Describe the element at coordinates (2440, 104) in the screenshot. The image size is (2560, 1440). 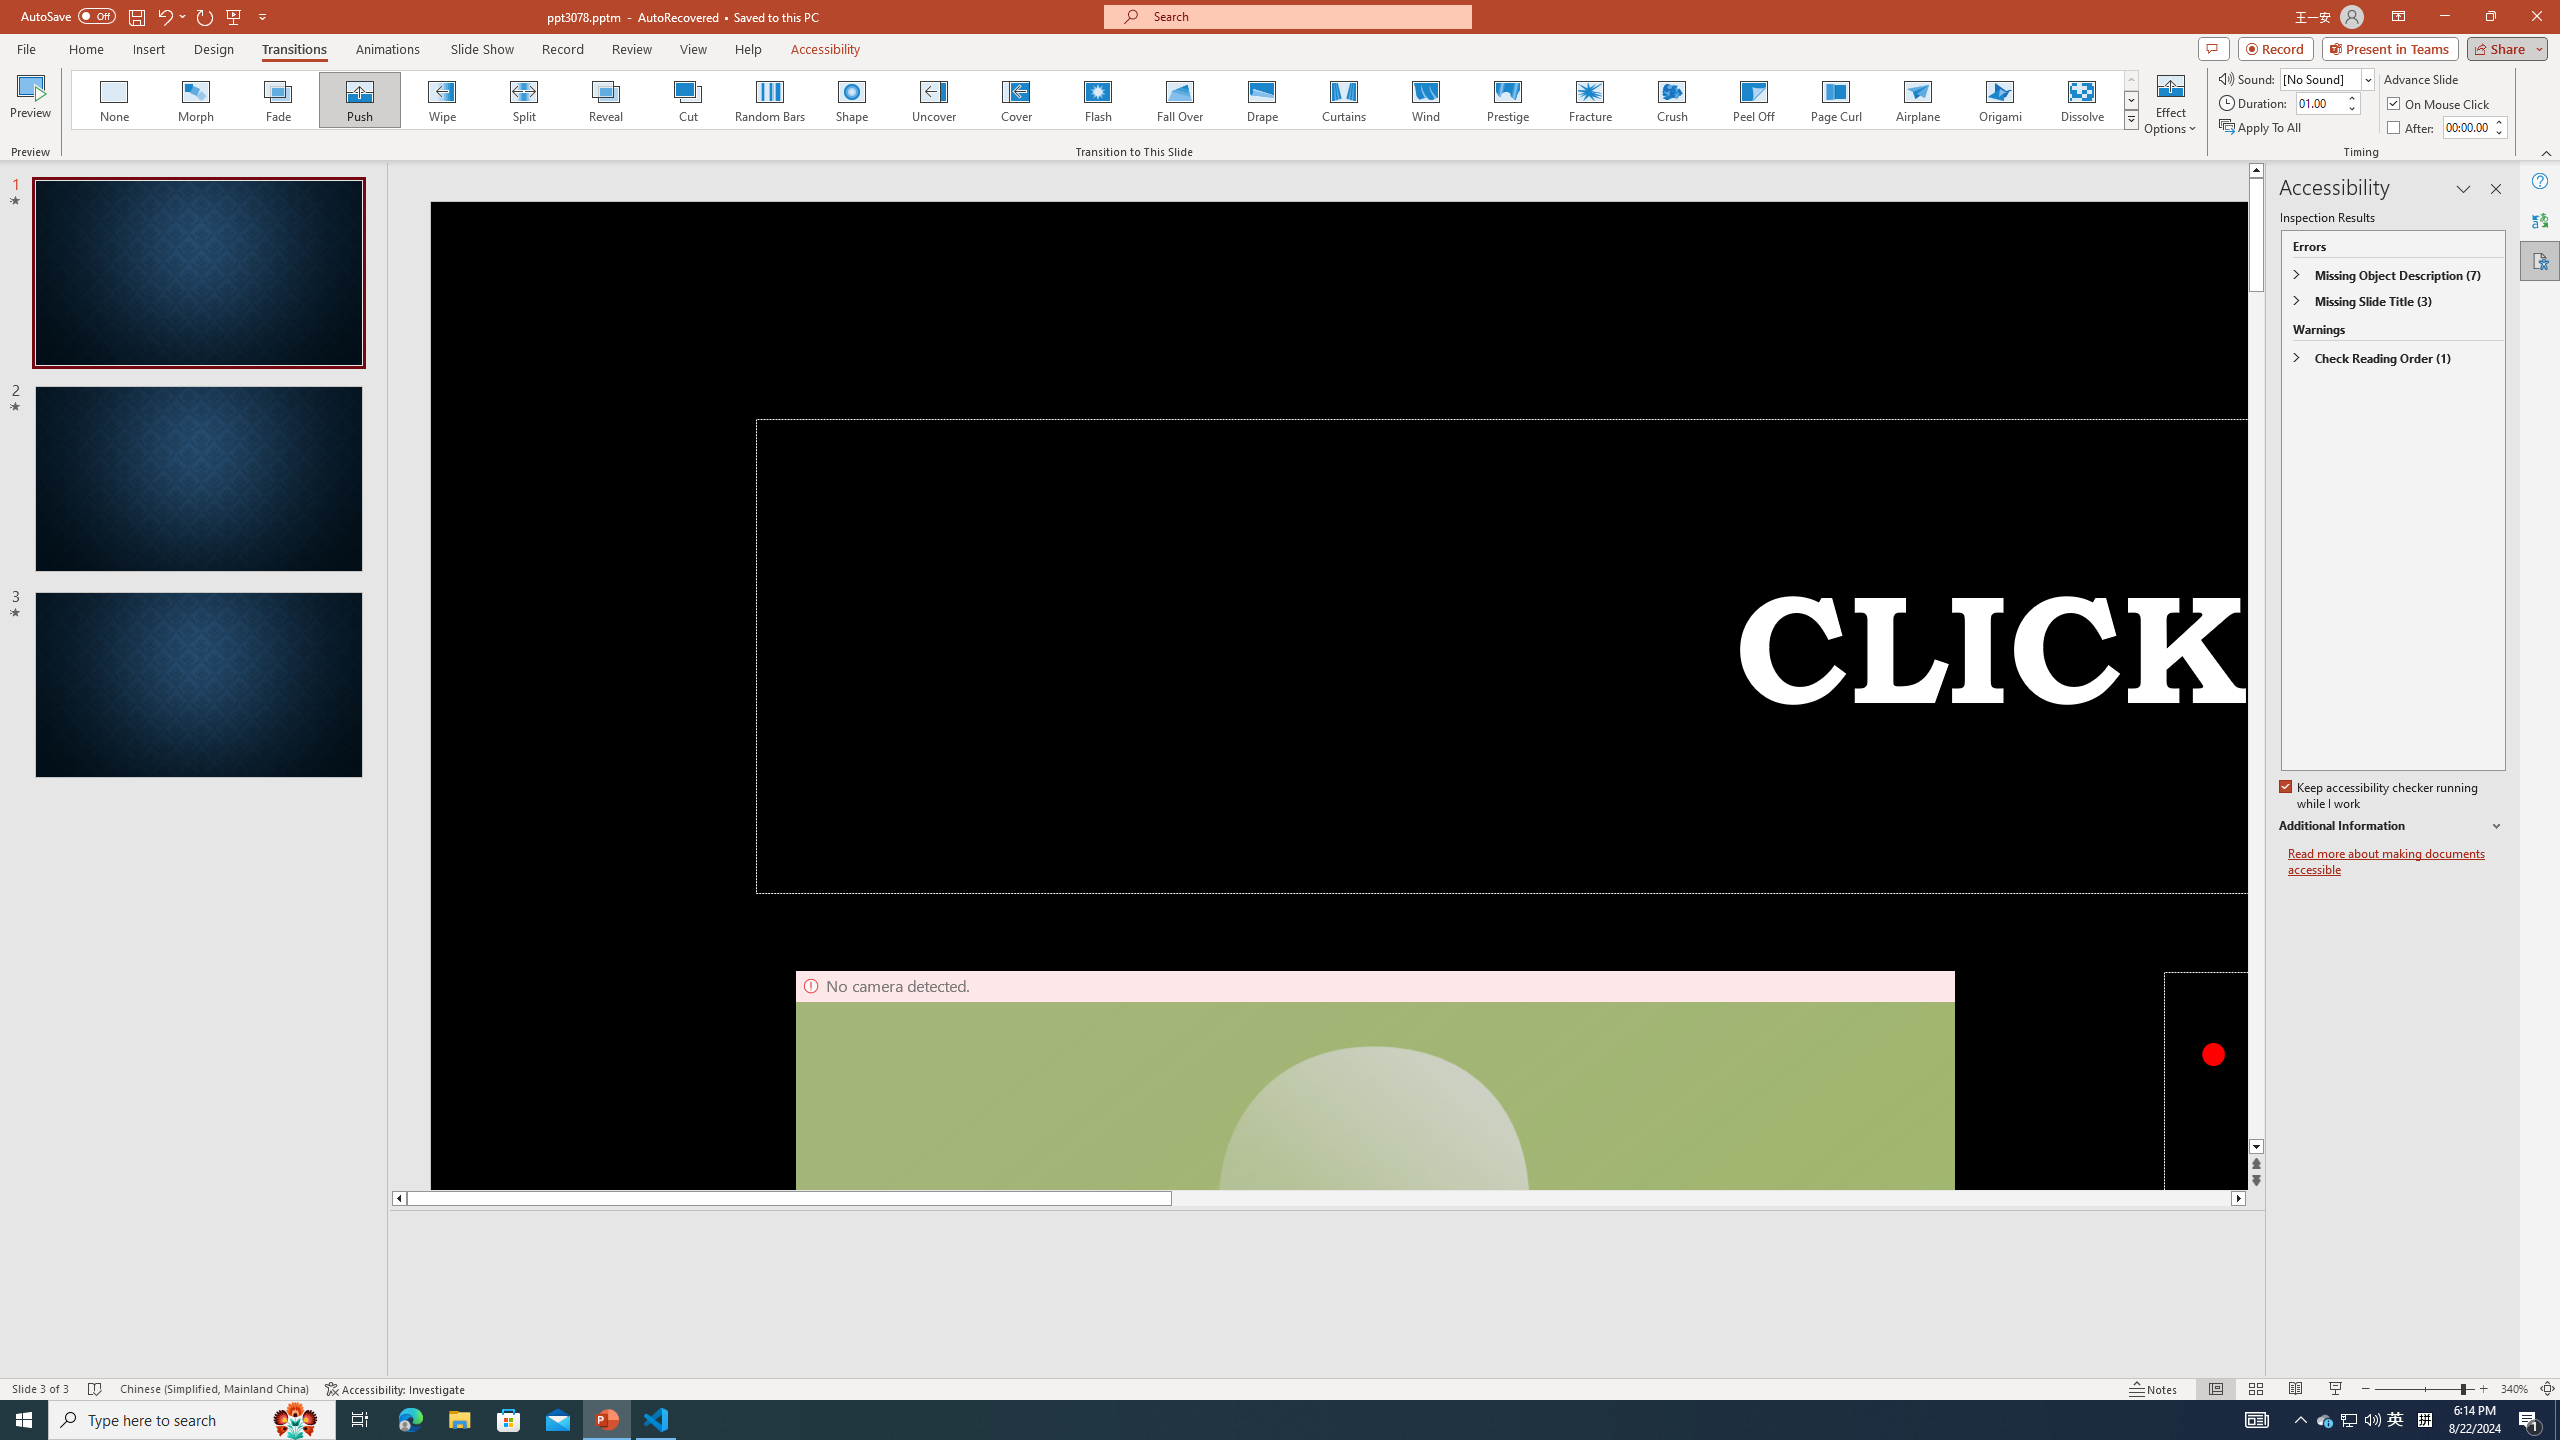
I see `On Mouse Click` at that location.